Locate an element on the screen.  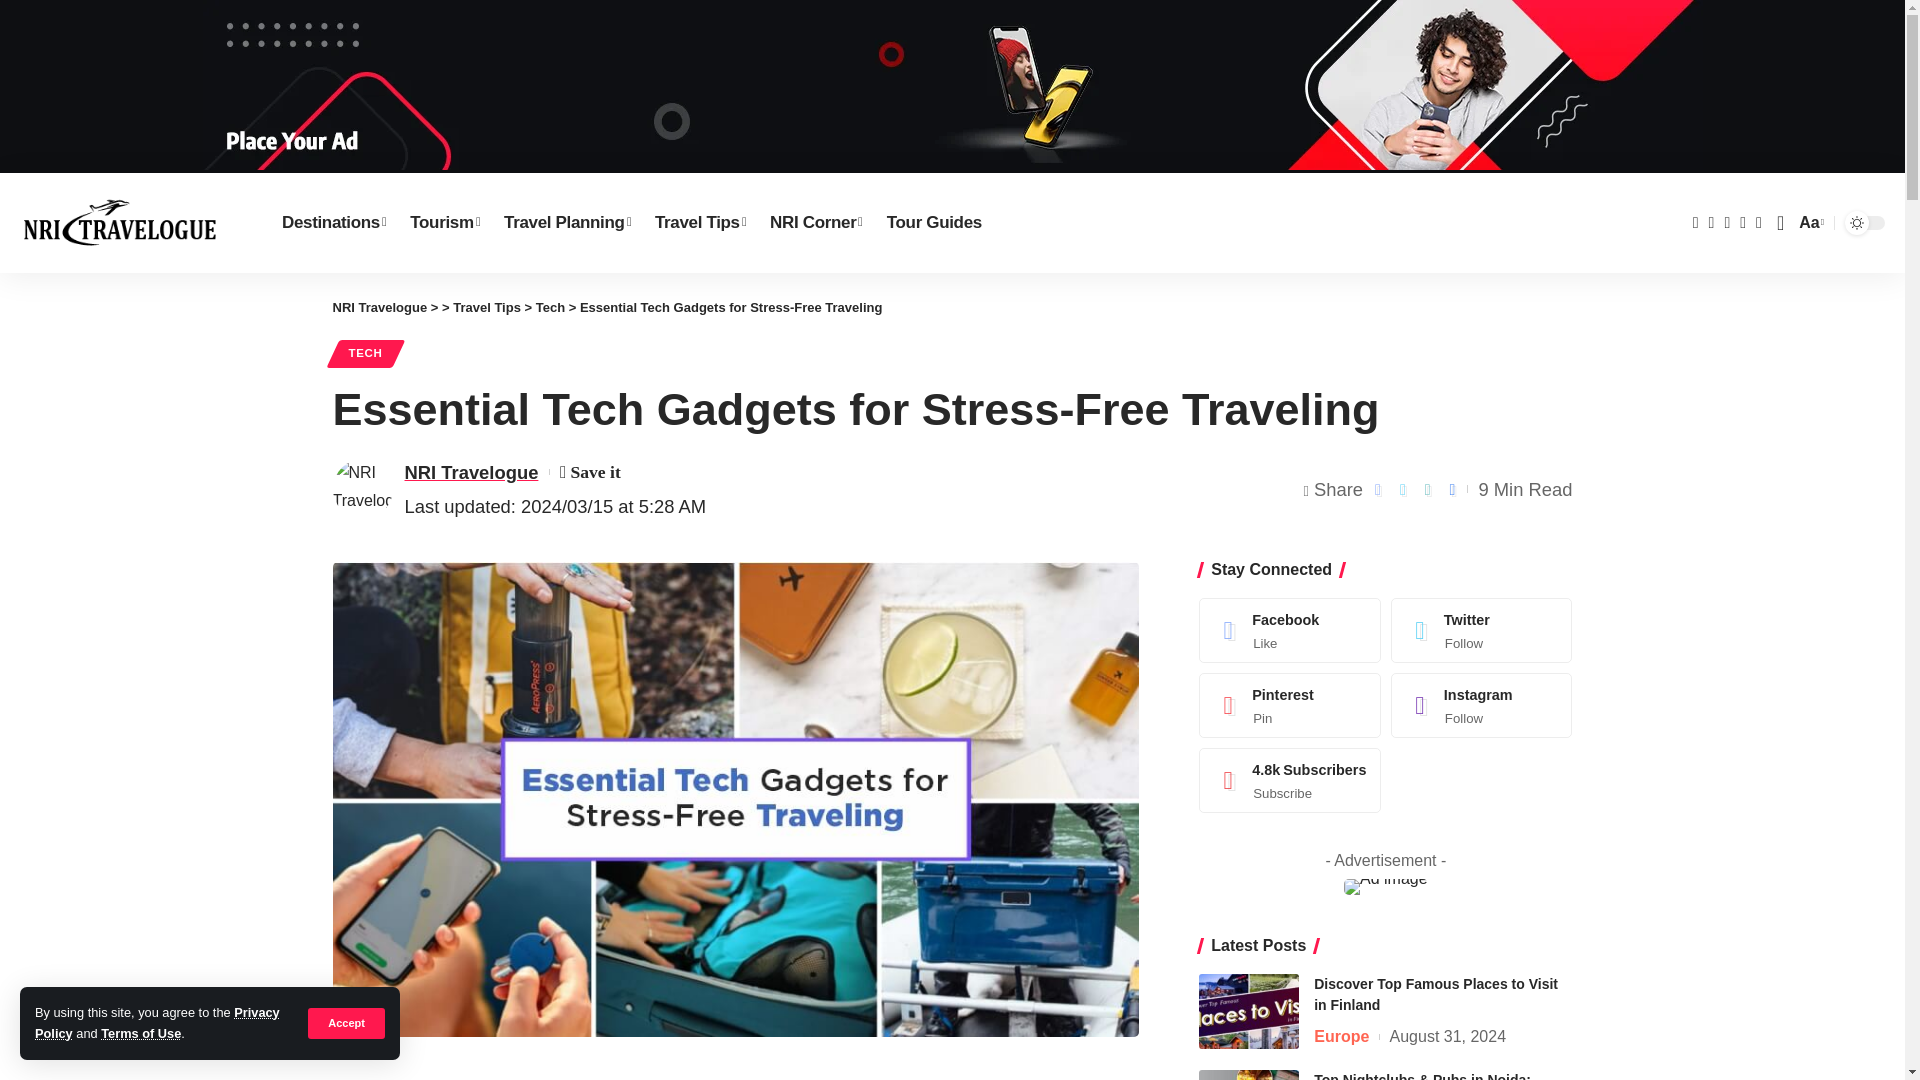
Privacy Policy is located at coordinates (157, 1022).